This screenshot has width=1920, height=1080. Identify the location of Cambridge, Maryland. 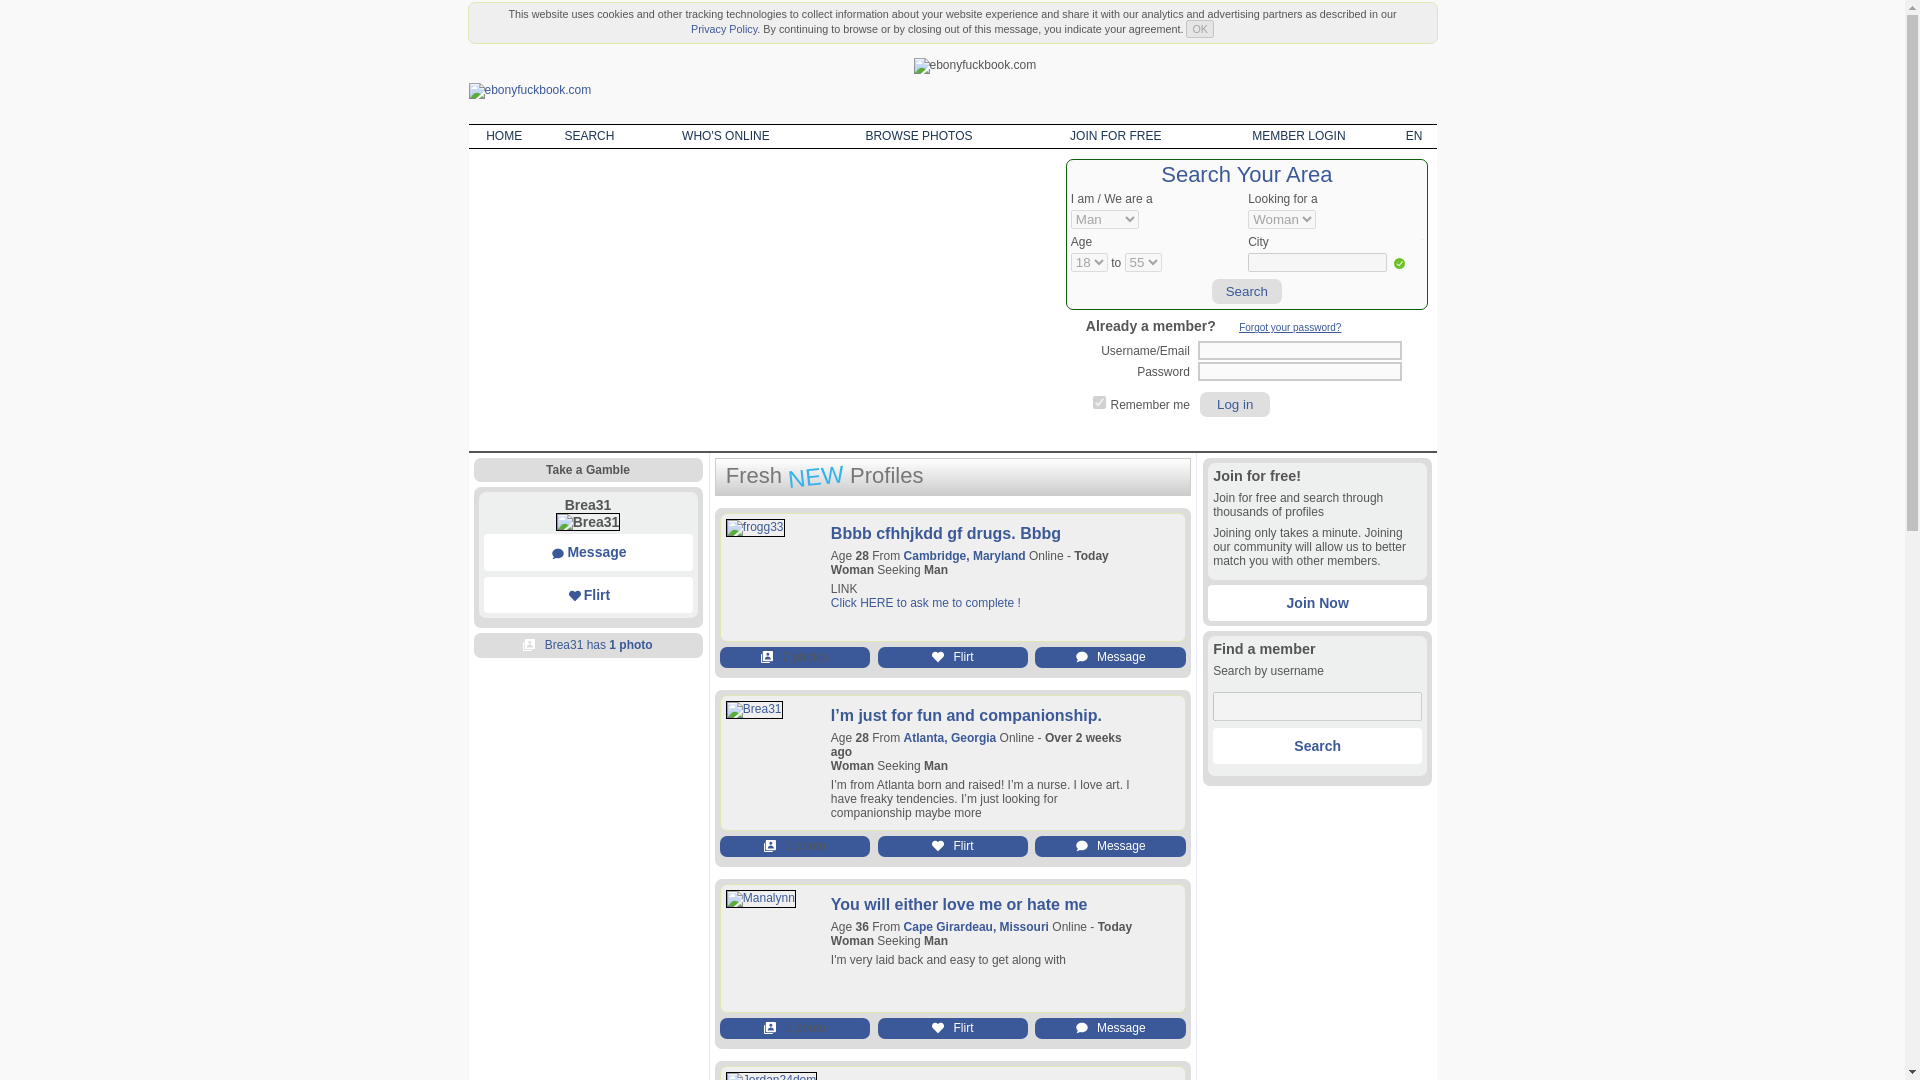
(964, 555).